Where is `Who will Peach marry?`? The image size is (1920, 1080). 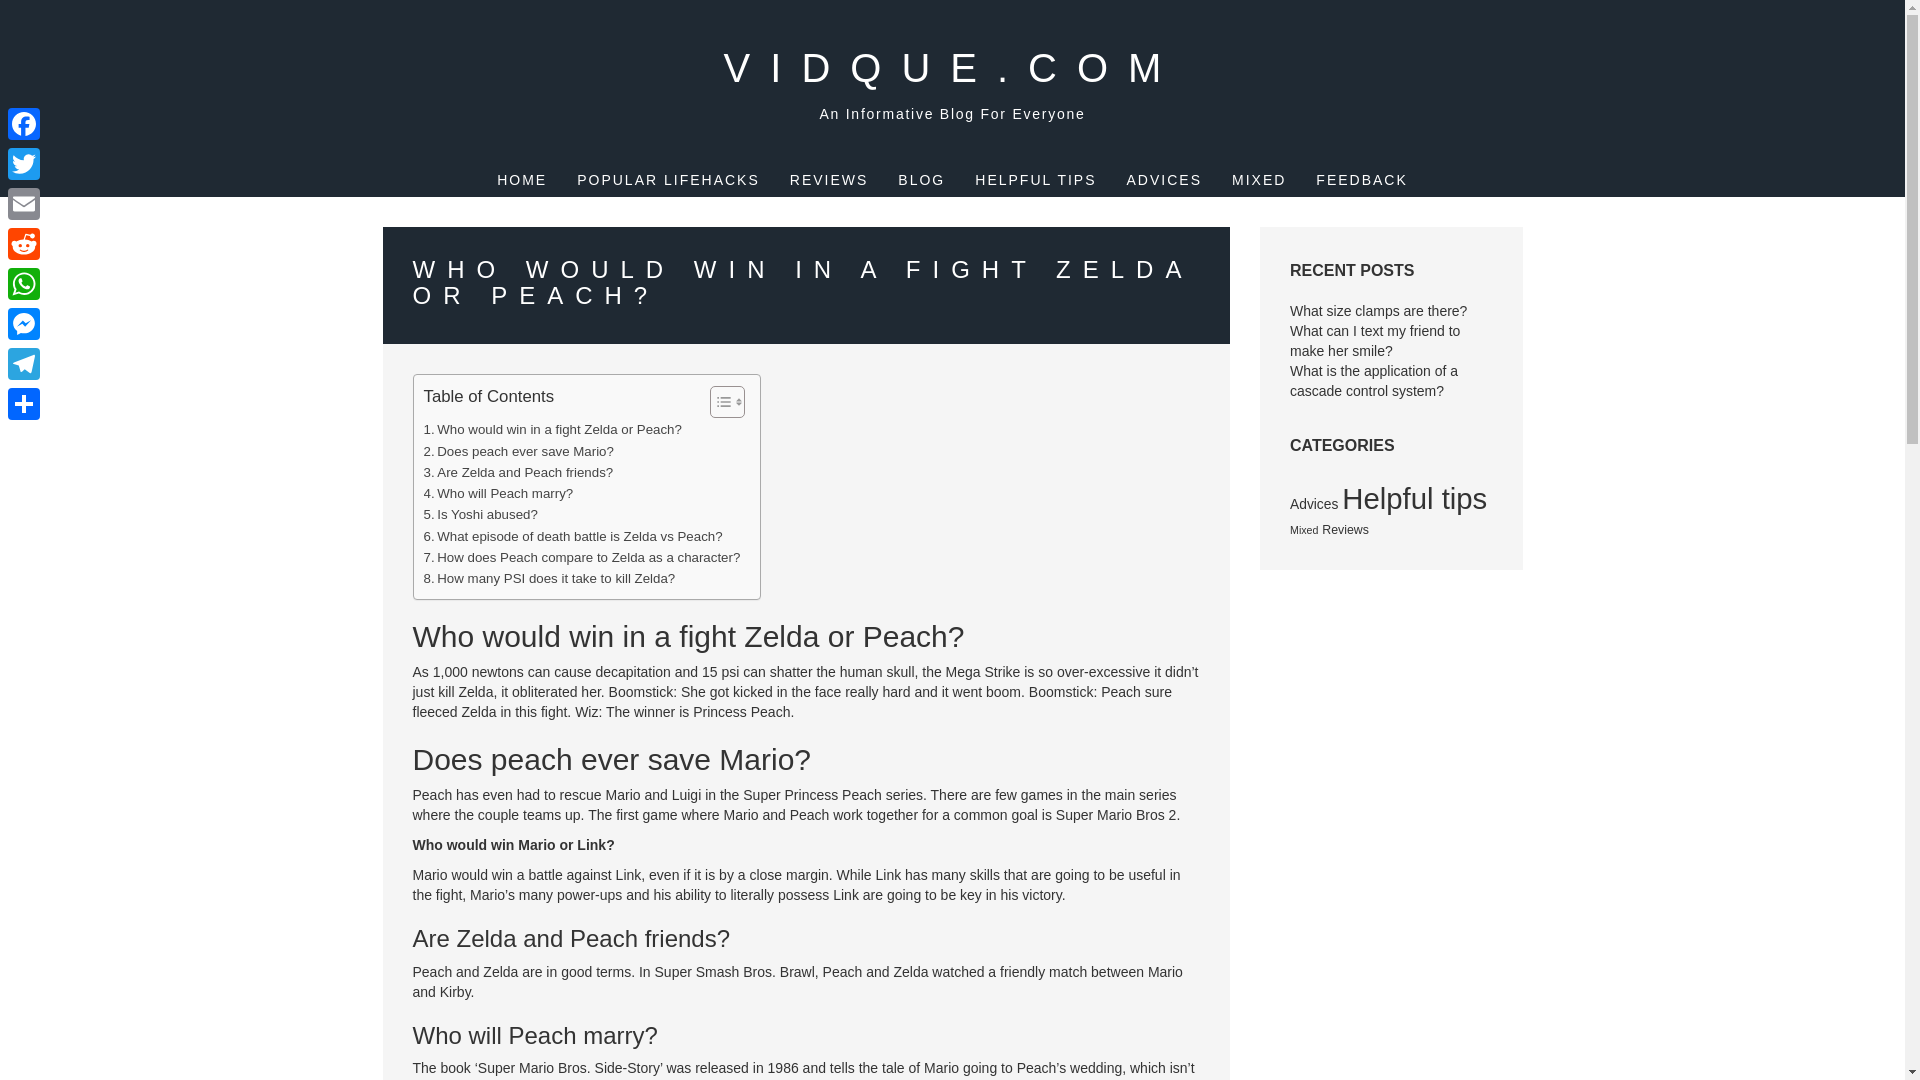 Who will Peach marry? is located at coordinates (499, 493).